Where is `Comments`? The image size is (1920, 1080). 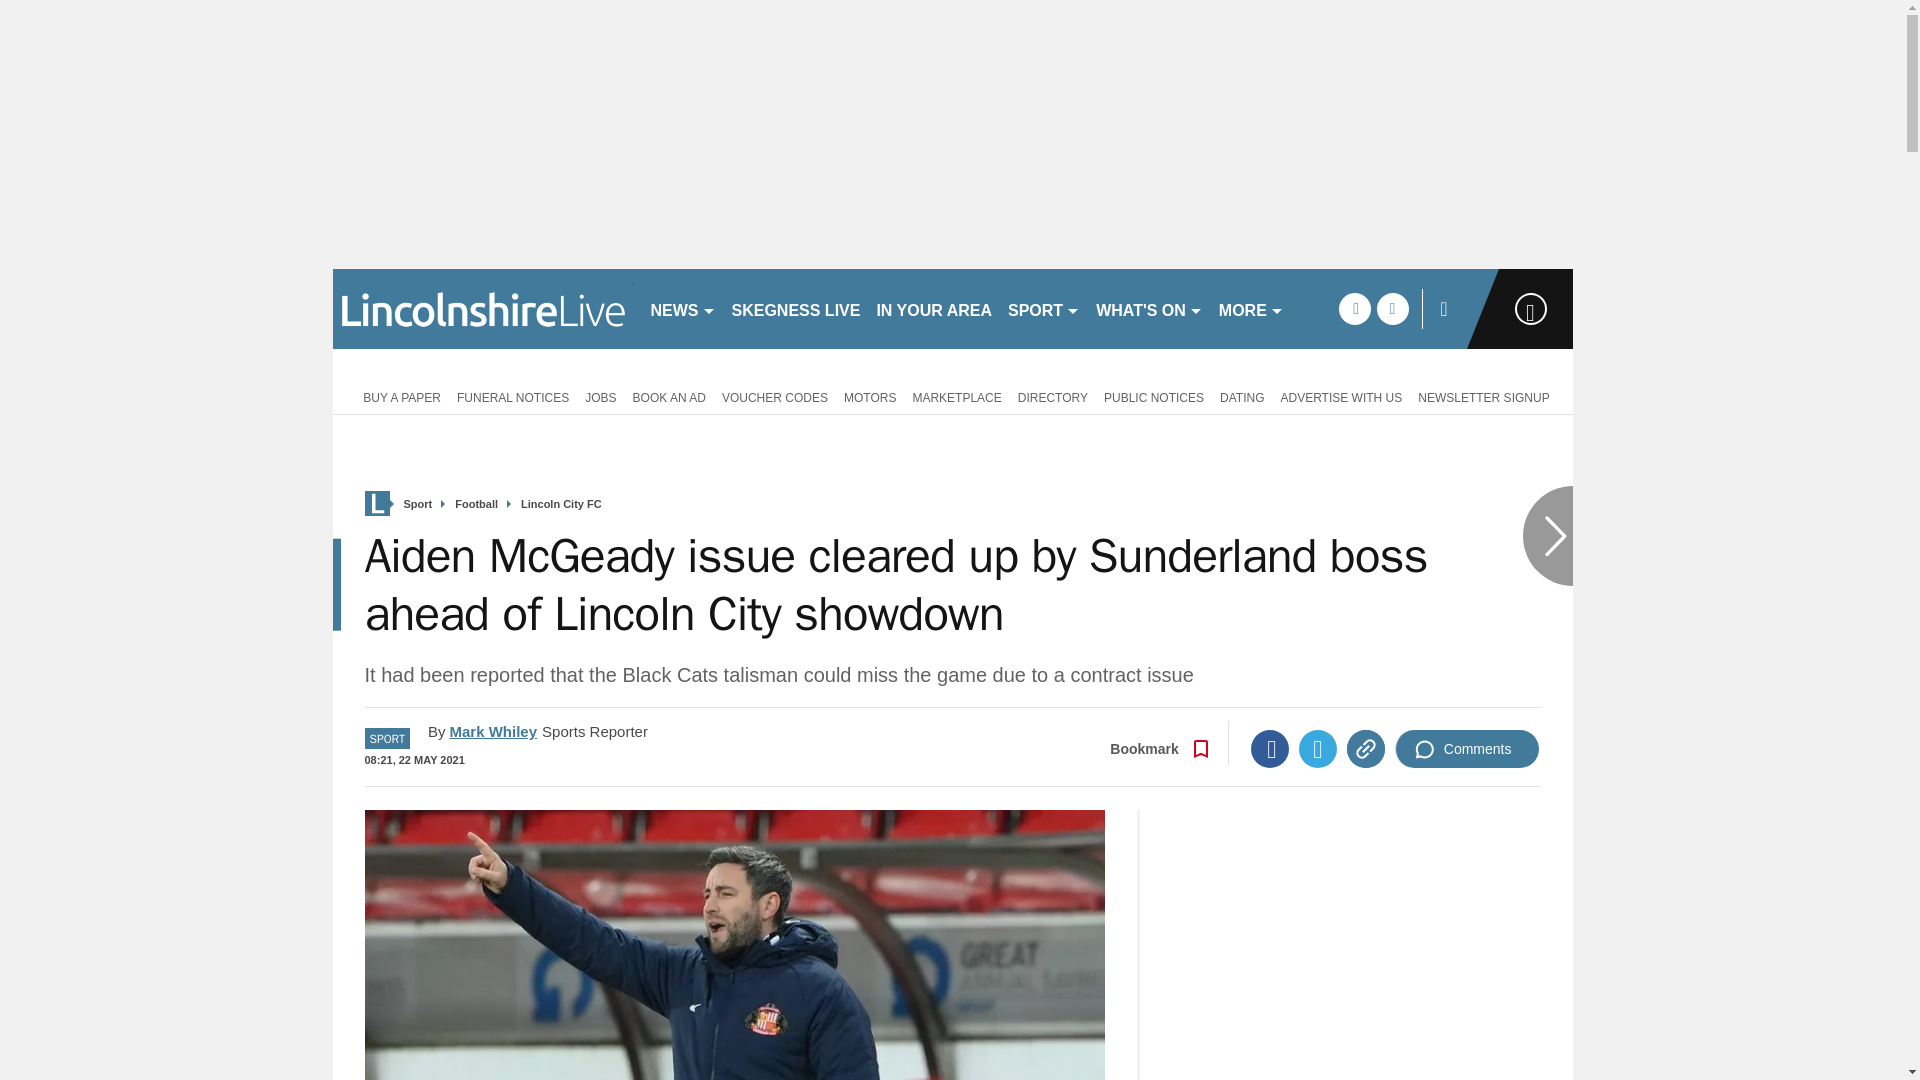 Comments is located at coordinates (1467, 748).